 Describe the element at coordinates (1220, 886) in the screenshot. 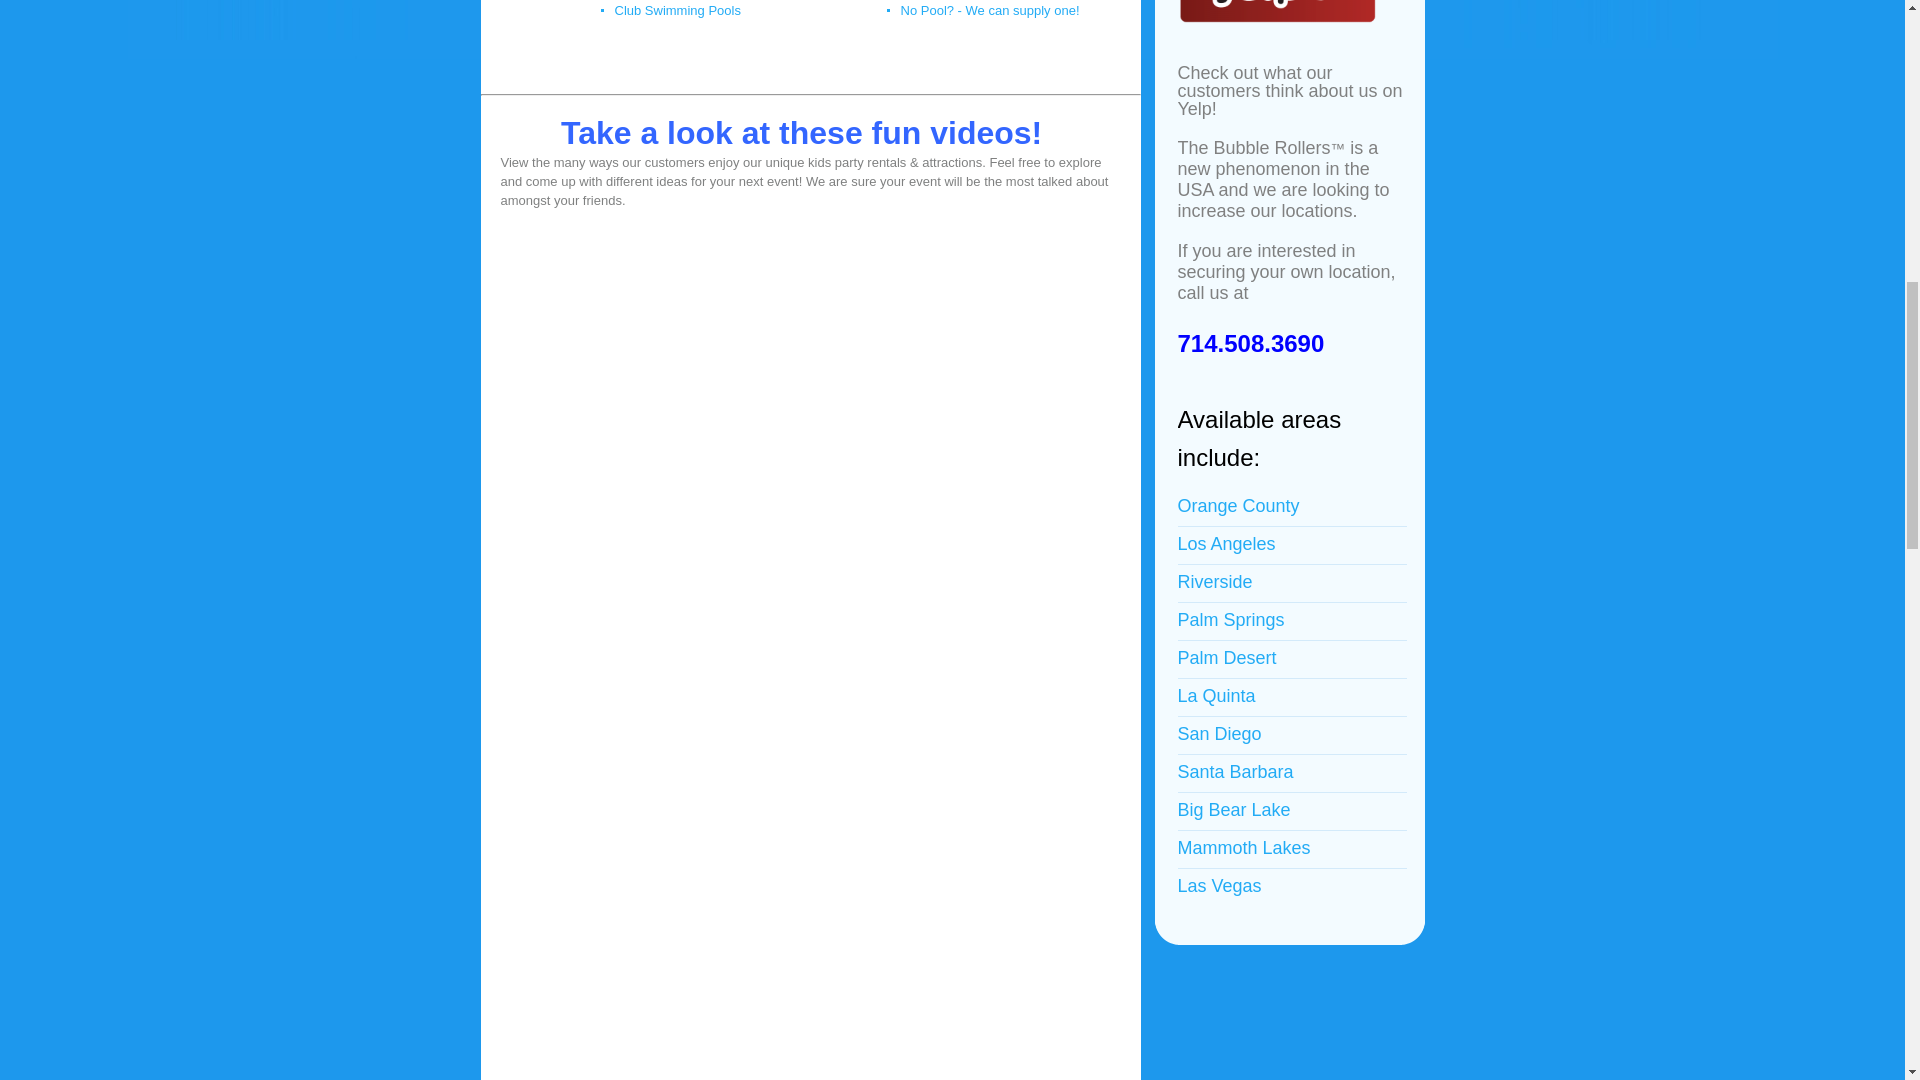

I see `Las Vegas` at that location.